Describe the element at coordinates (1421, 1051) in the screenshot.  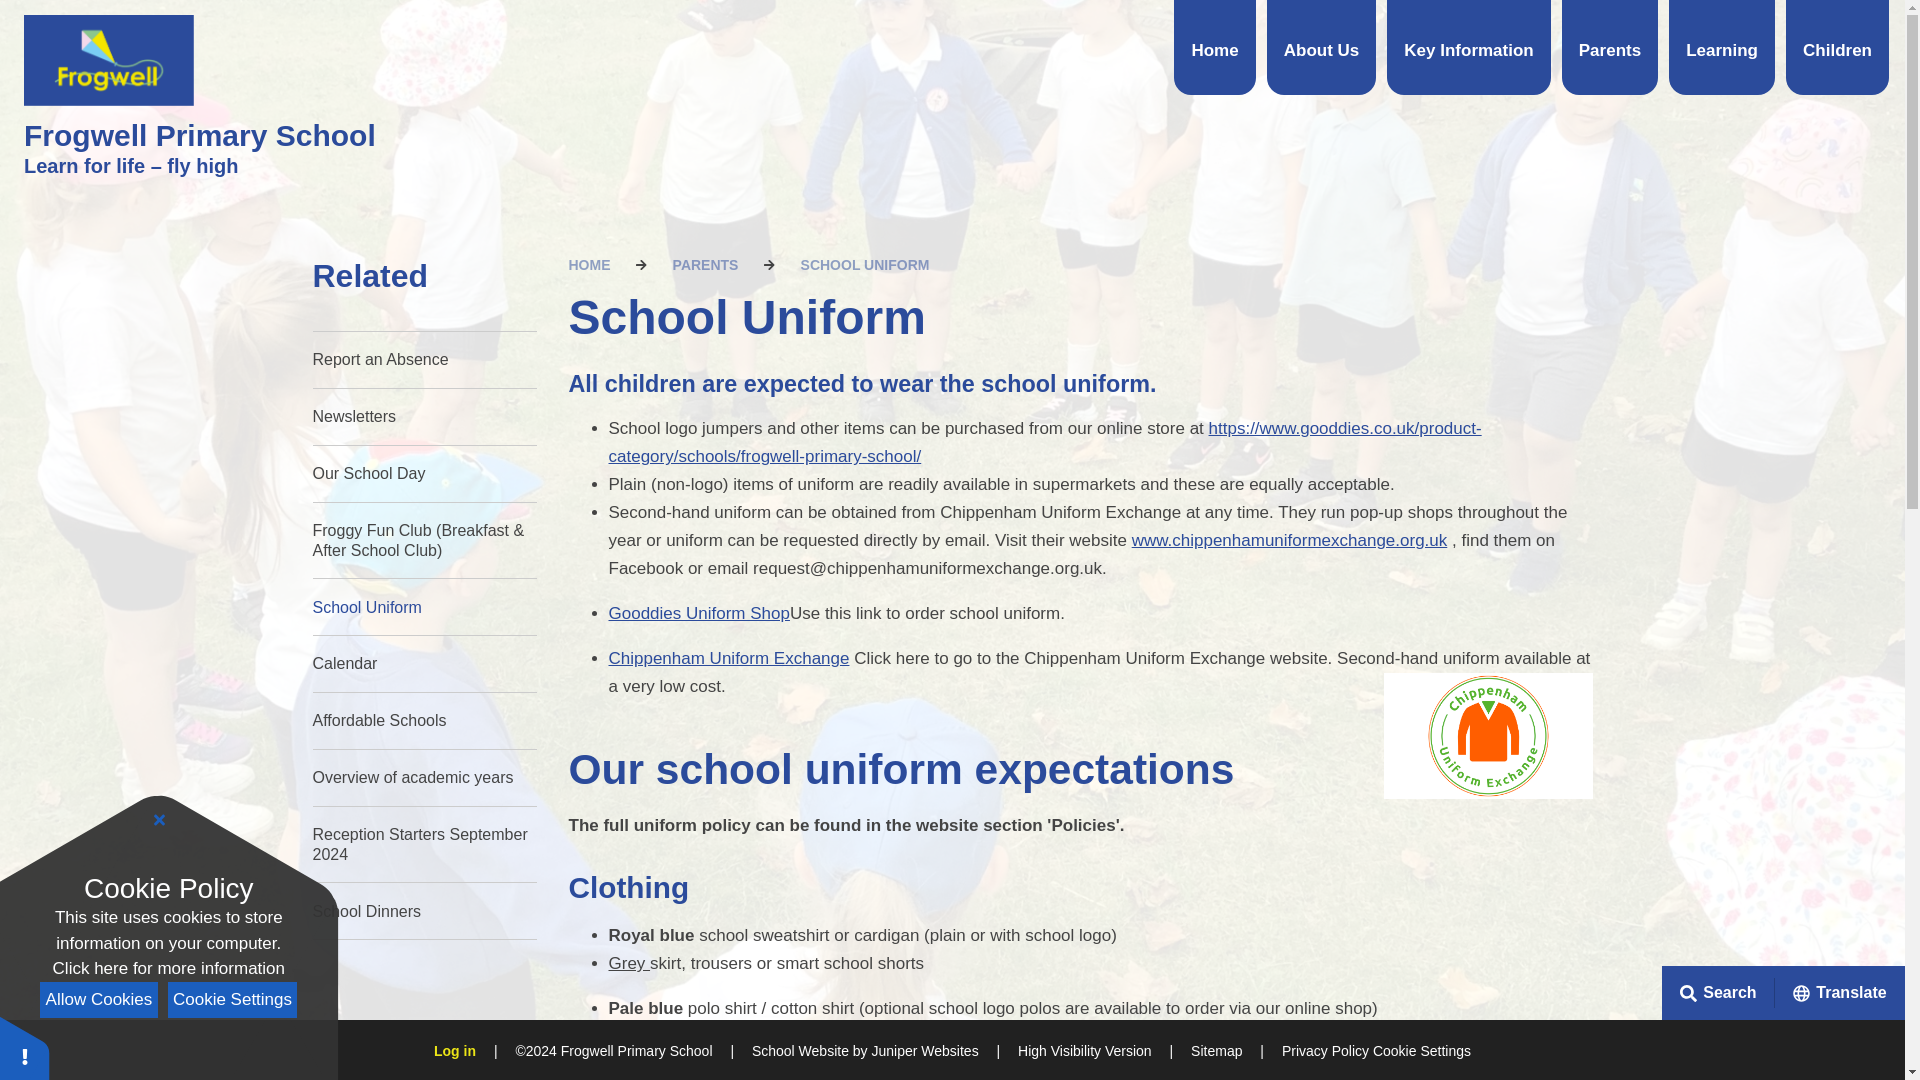
I see `Cookie Settings` at that location.